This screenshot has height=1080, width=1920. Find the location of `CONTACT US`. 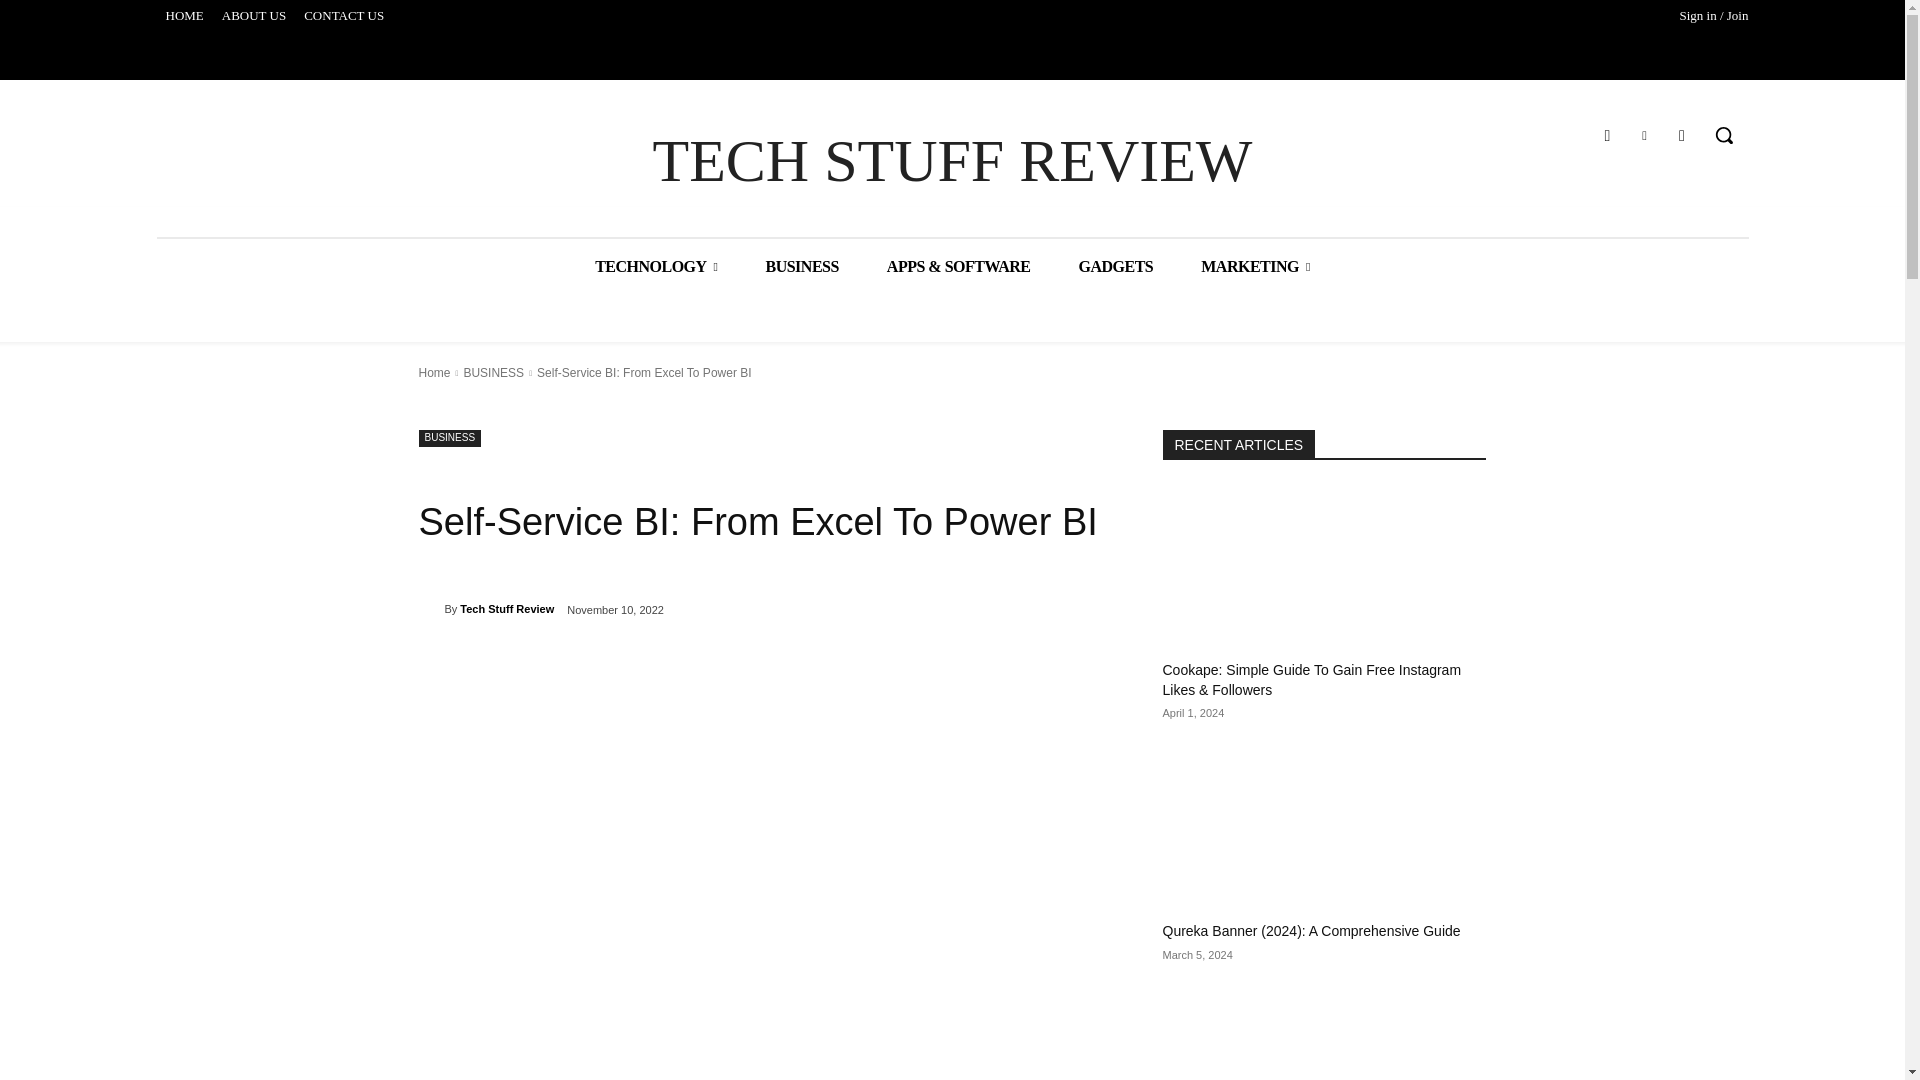

CONTACT US is located at coordinates (344, 16).